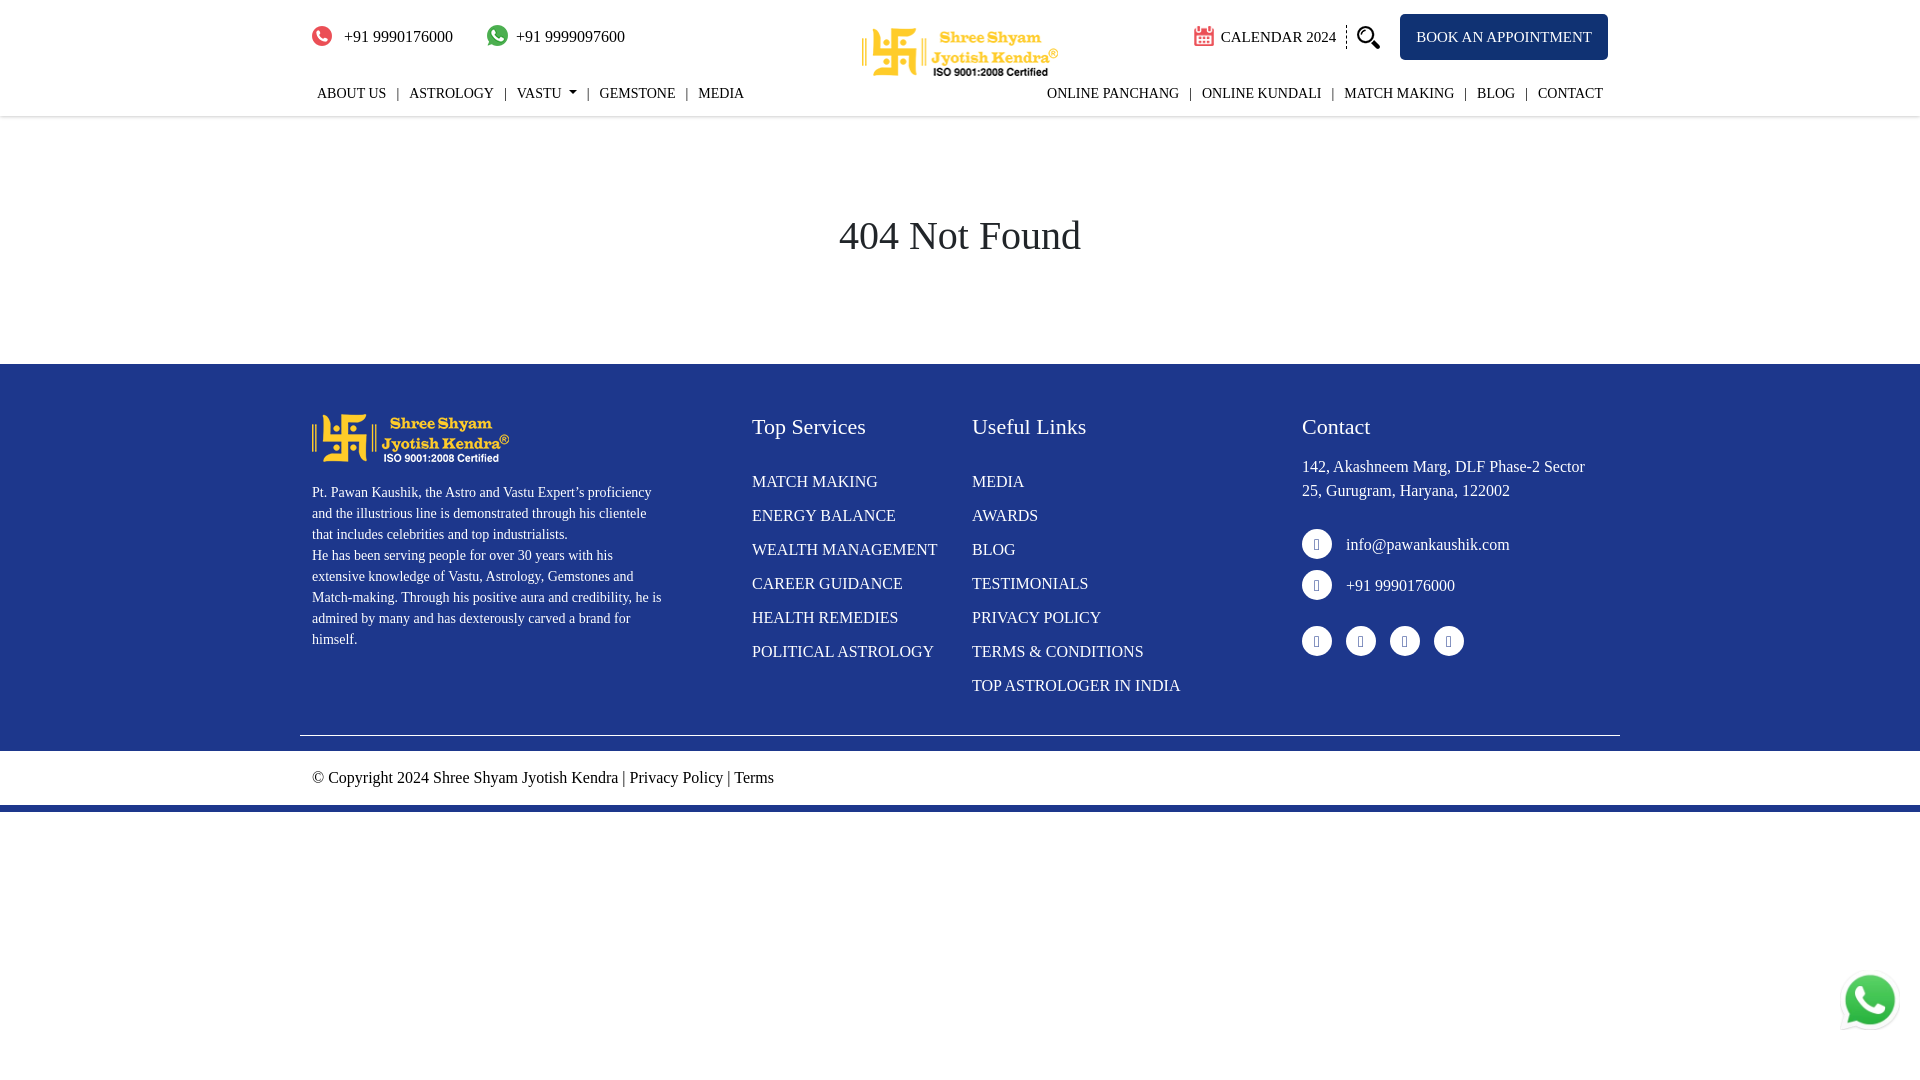 The image size is (1920, 1080). What do you see at coordinates (445, 93) in the screenshot?
I see `ASTROLOGY` at bounding box center [445, 93].